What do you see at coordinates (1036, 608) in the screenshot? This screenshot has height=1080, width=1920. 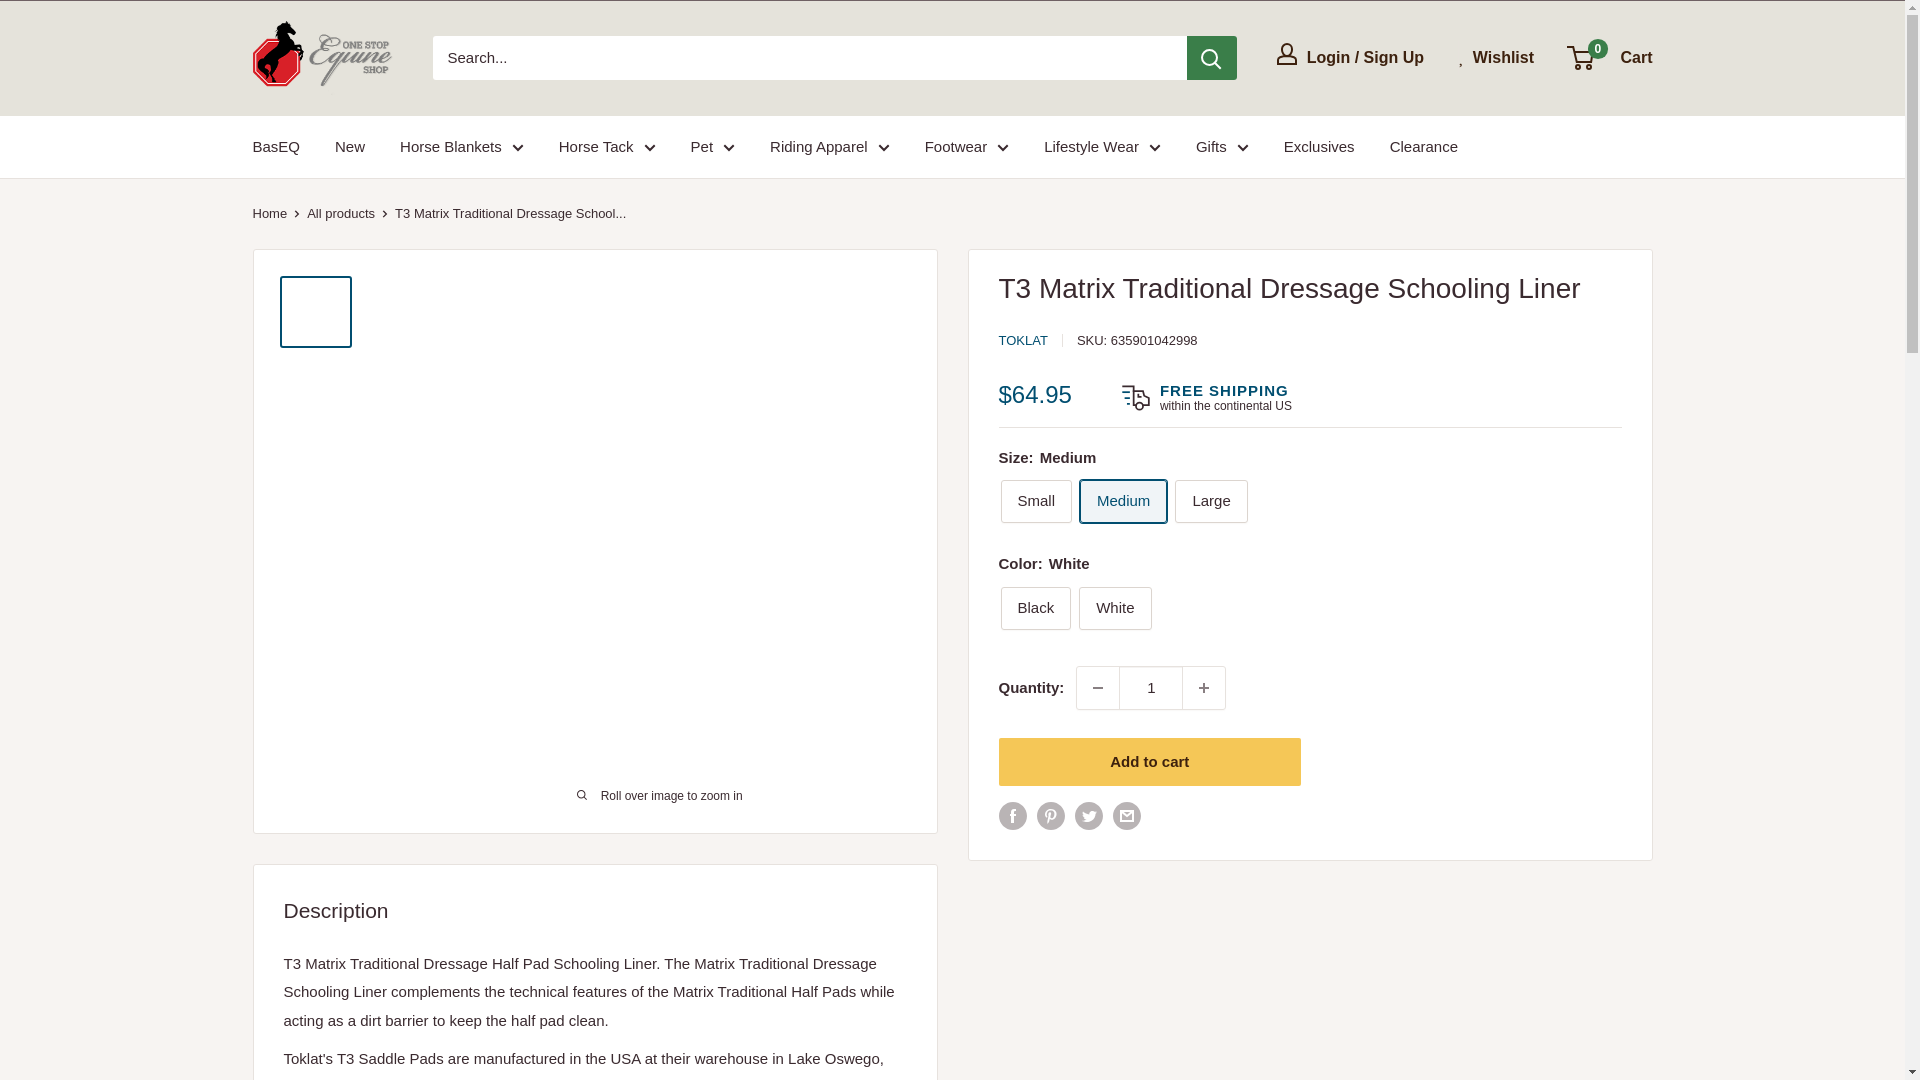 I see `Black` at bounding box center [1036, 608].